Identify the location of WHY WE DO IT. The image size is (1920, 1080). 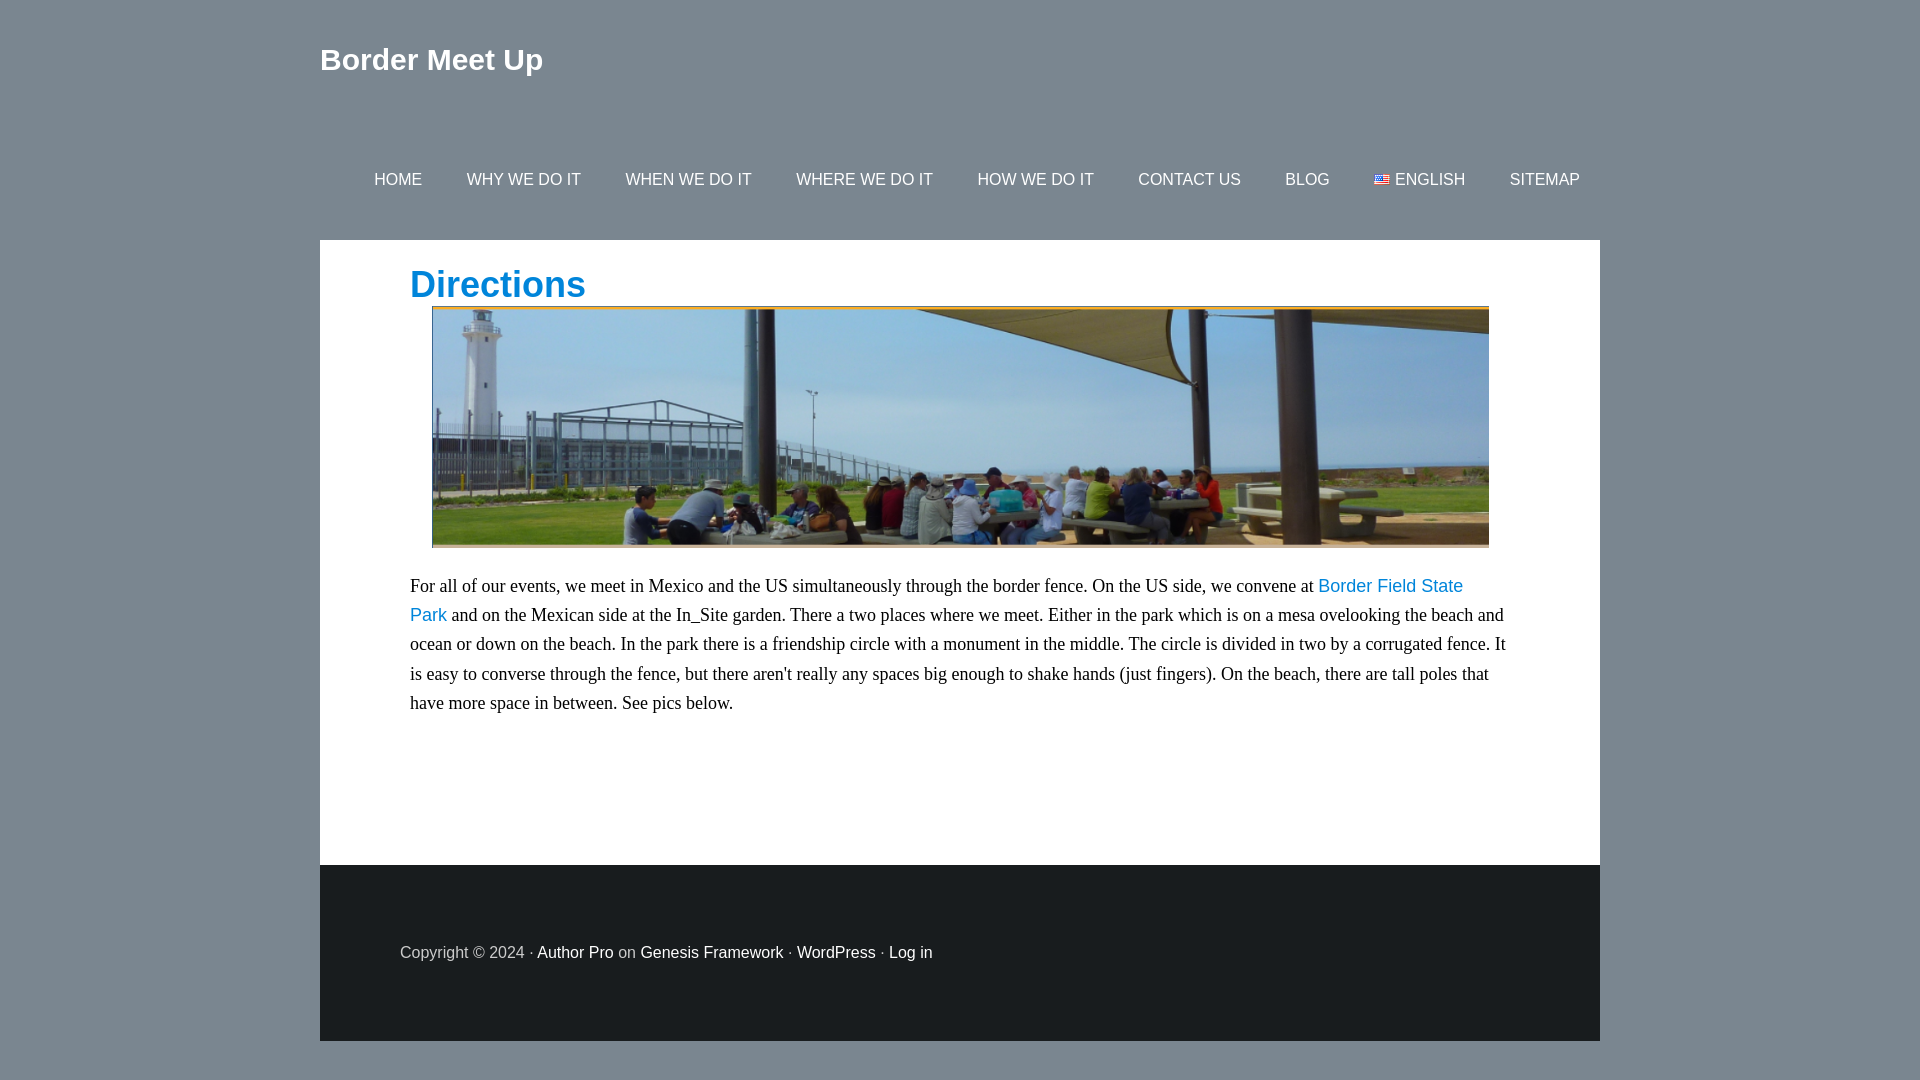
(524, 179).